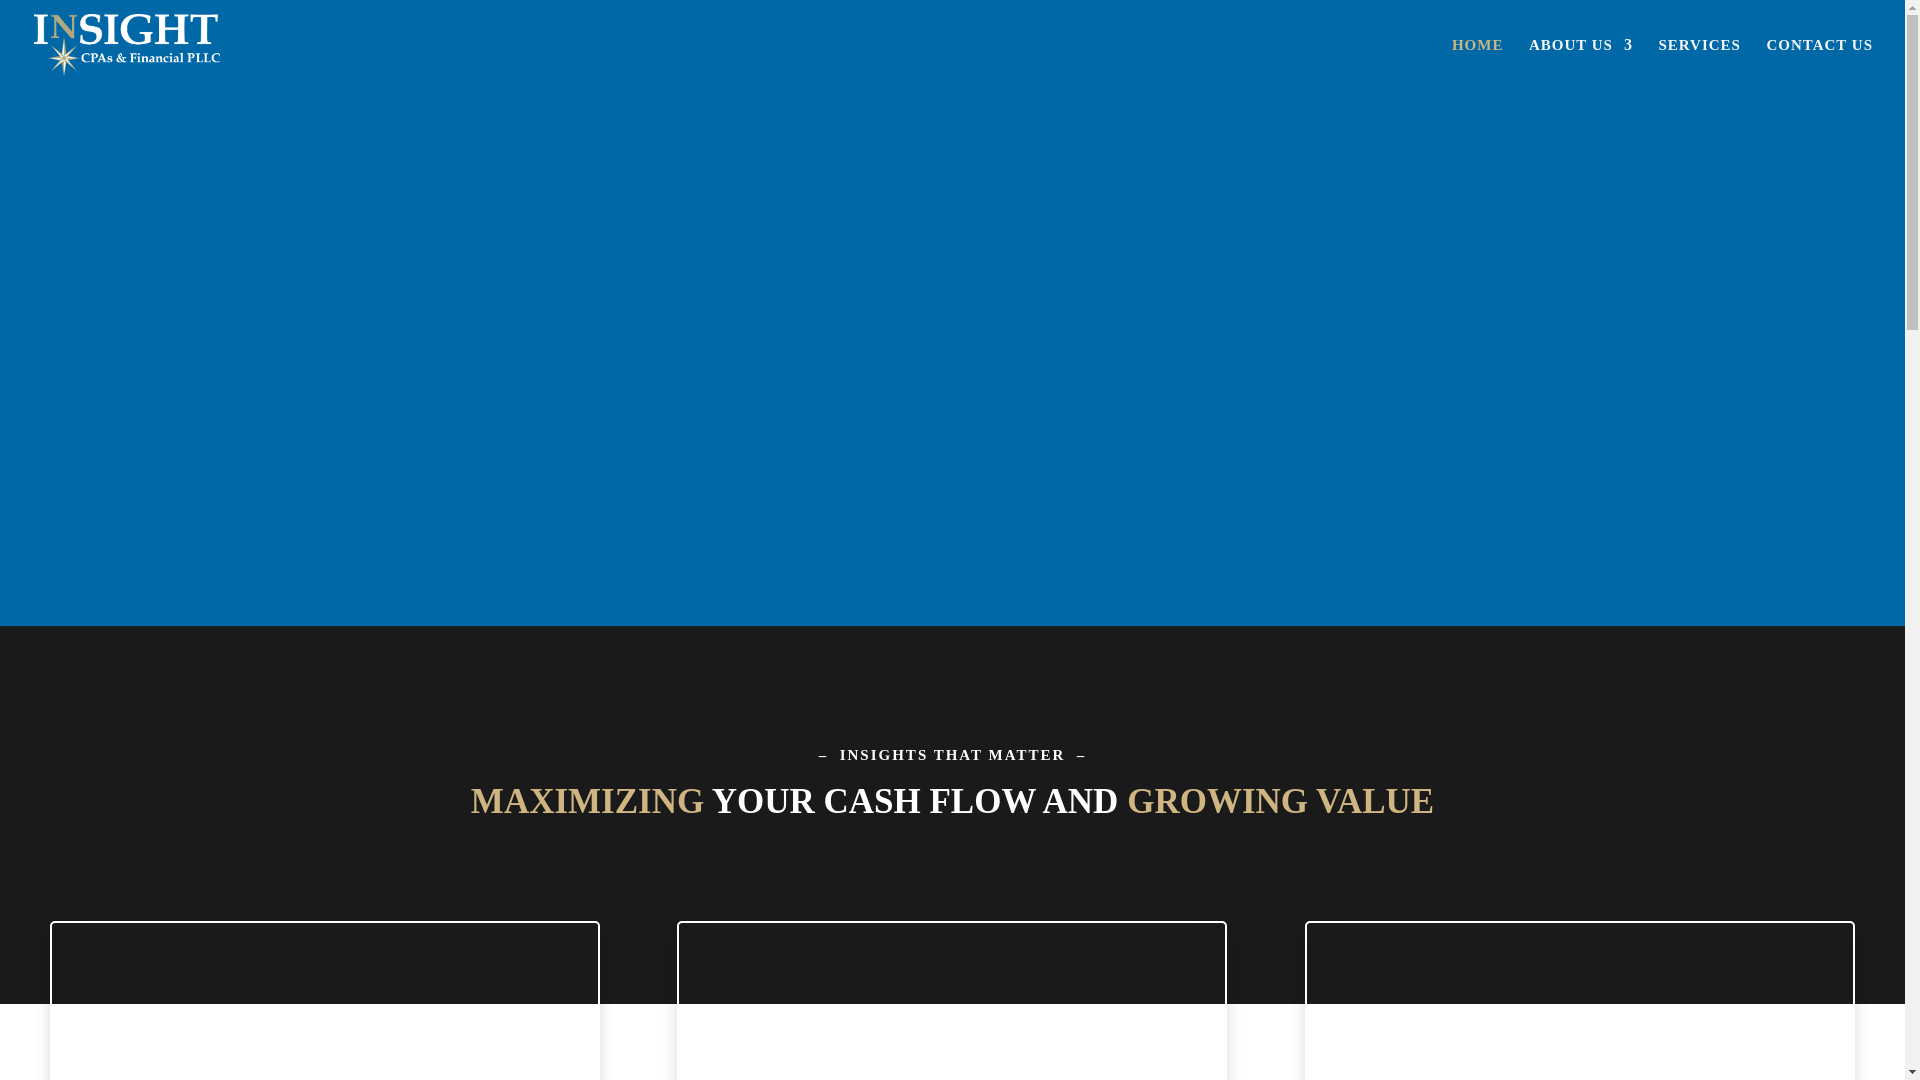  Describe the element at coordinates (1700, 63) in the screenshot. I see `SERVICES` at that location.